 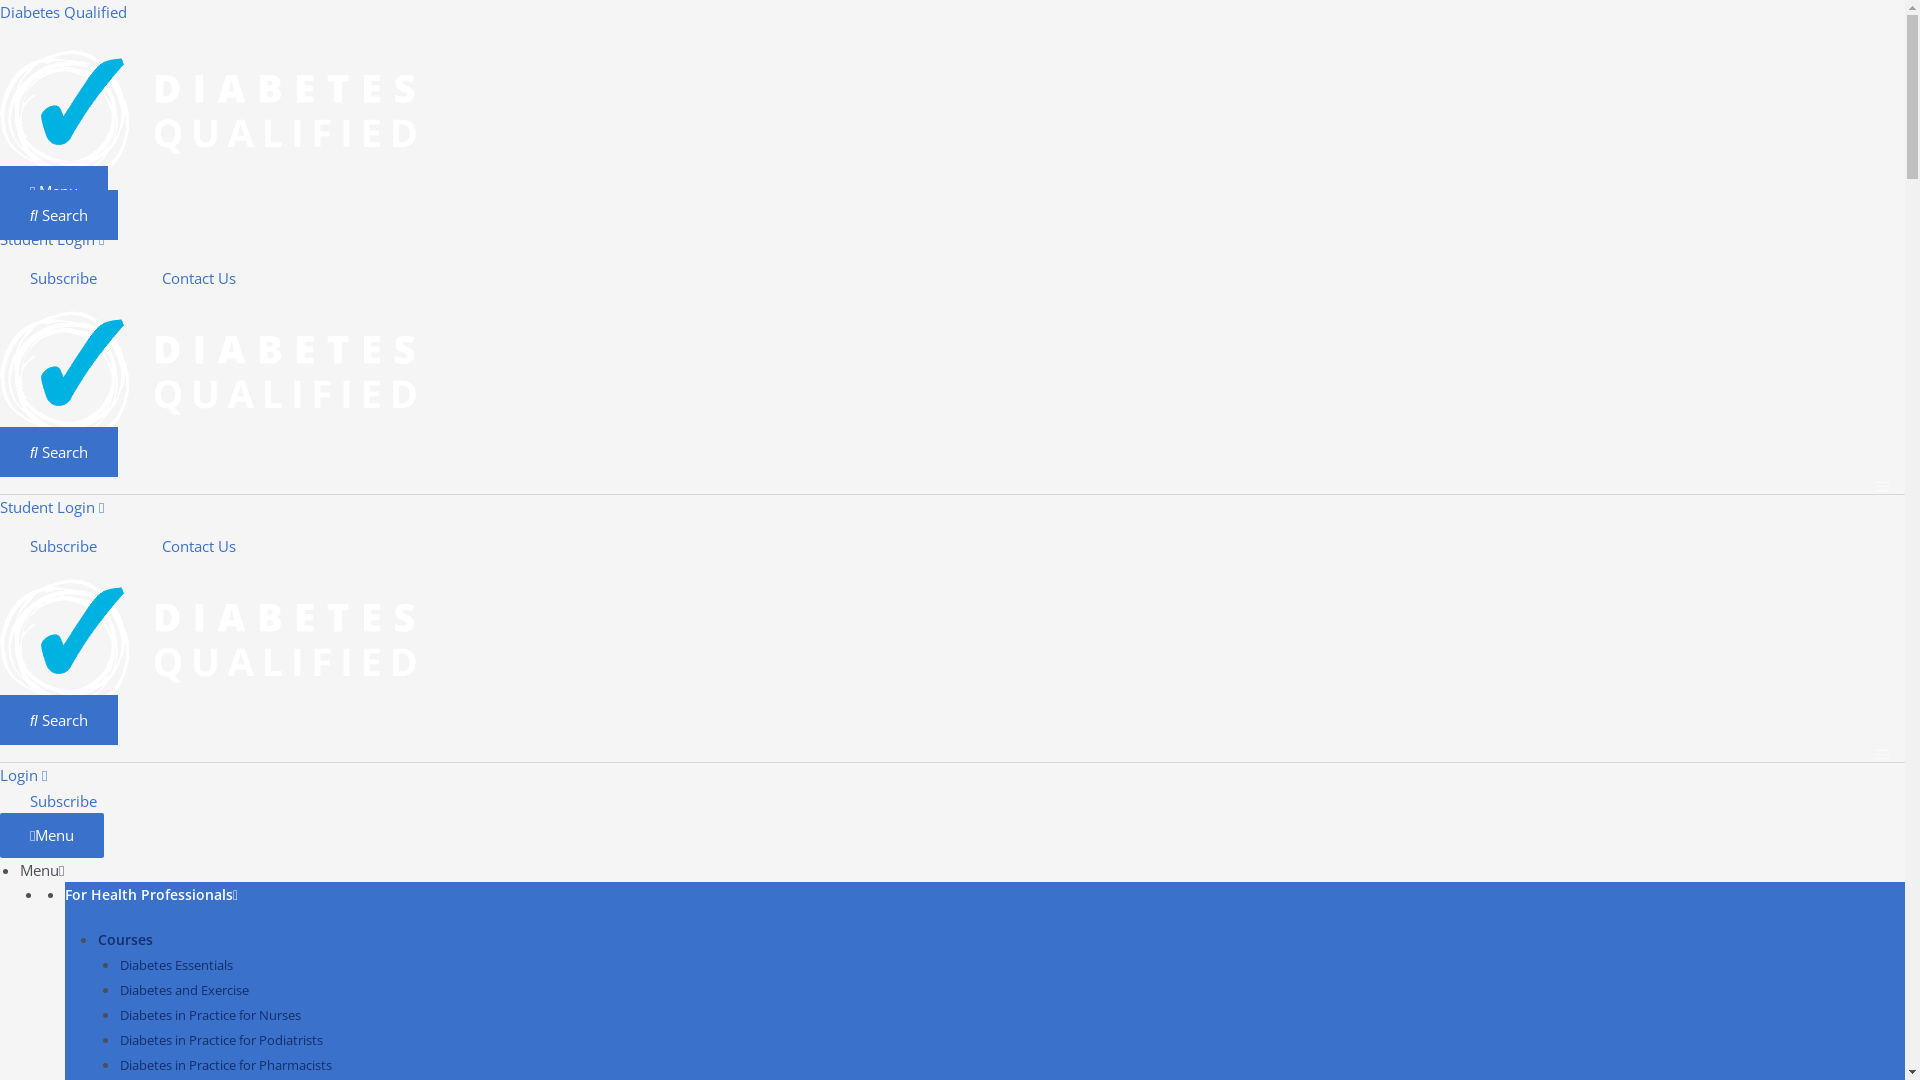 I want to click on Menu, so click(x=54, y=191).